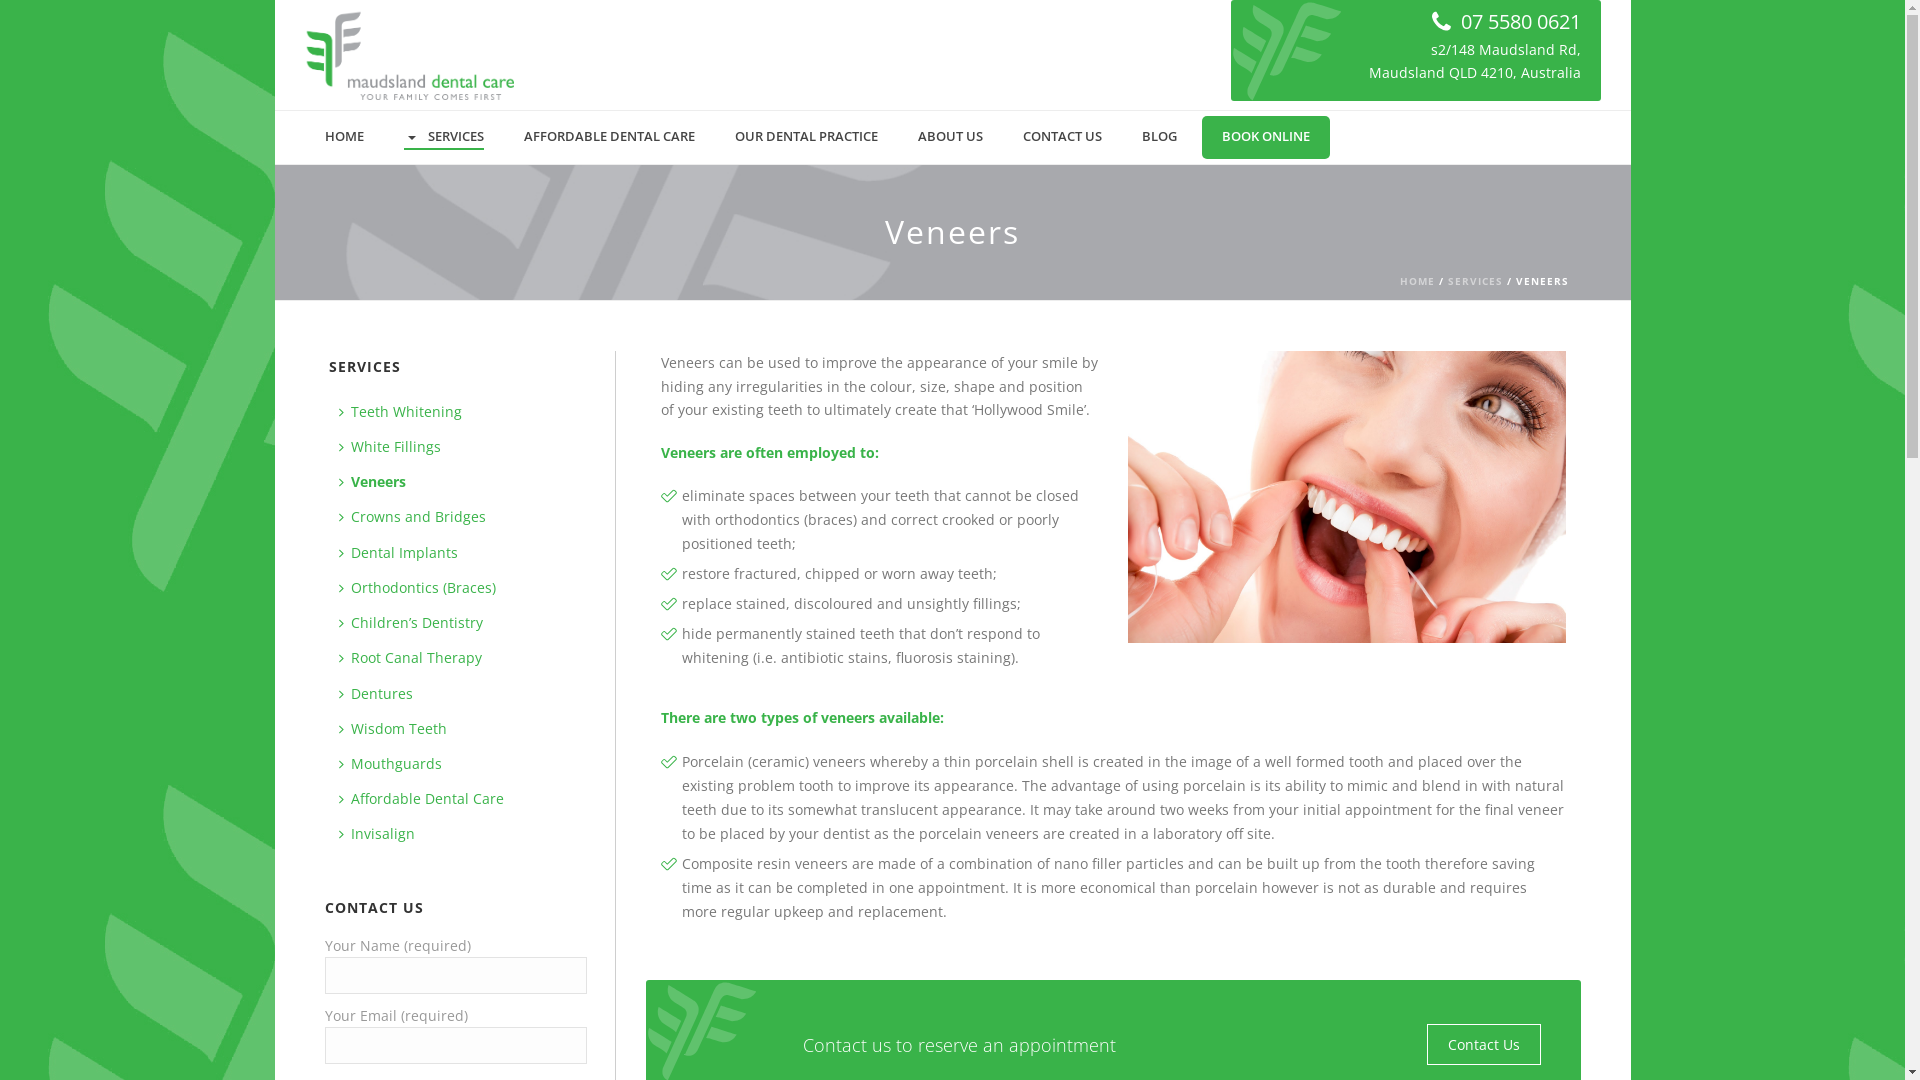  I want to click on White Fillings, so click(389, 446).